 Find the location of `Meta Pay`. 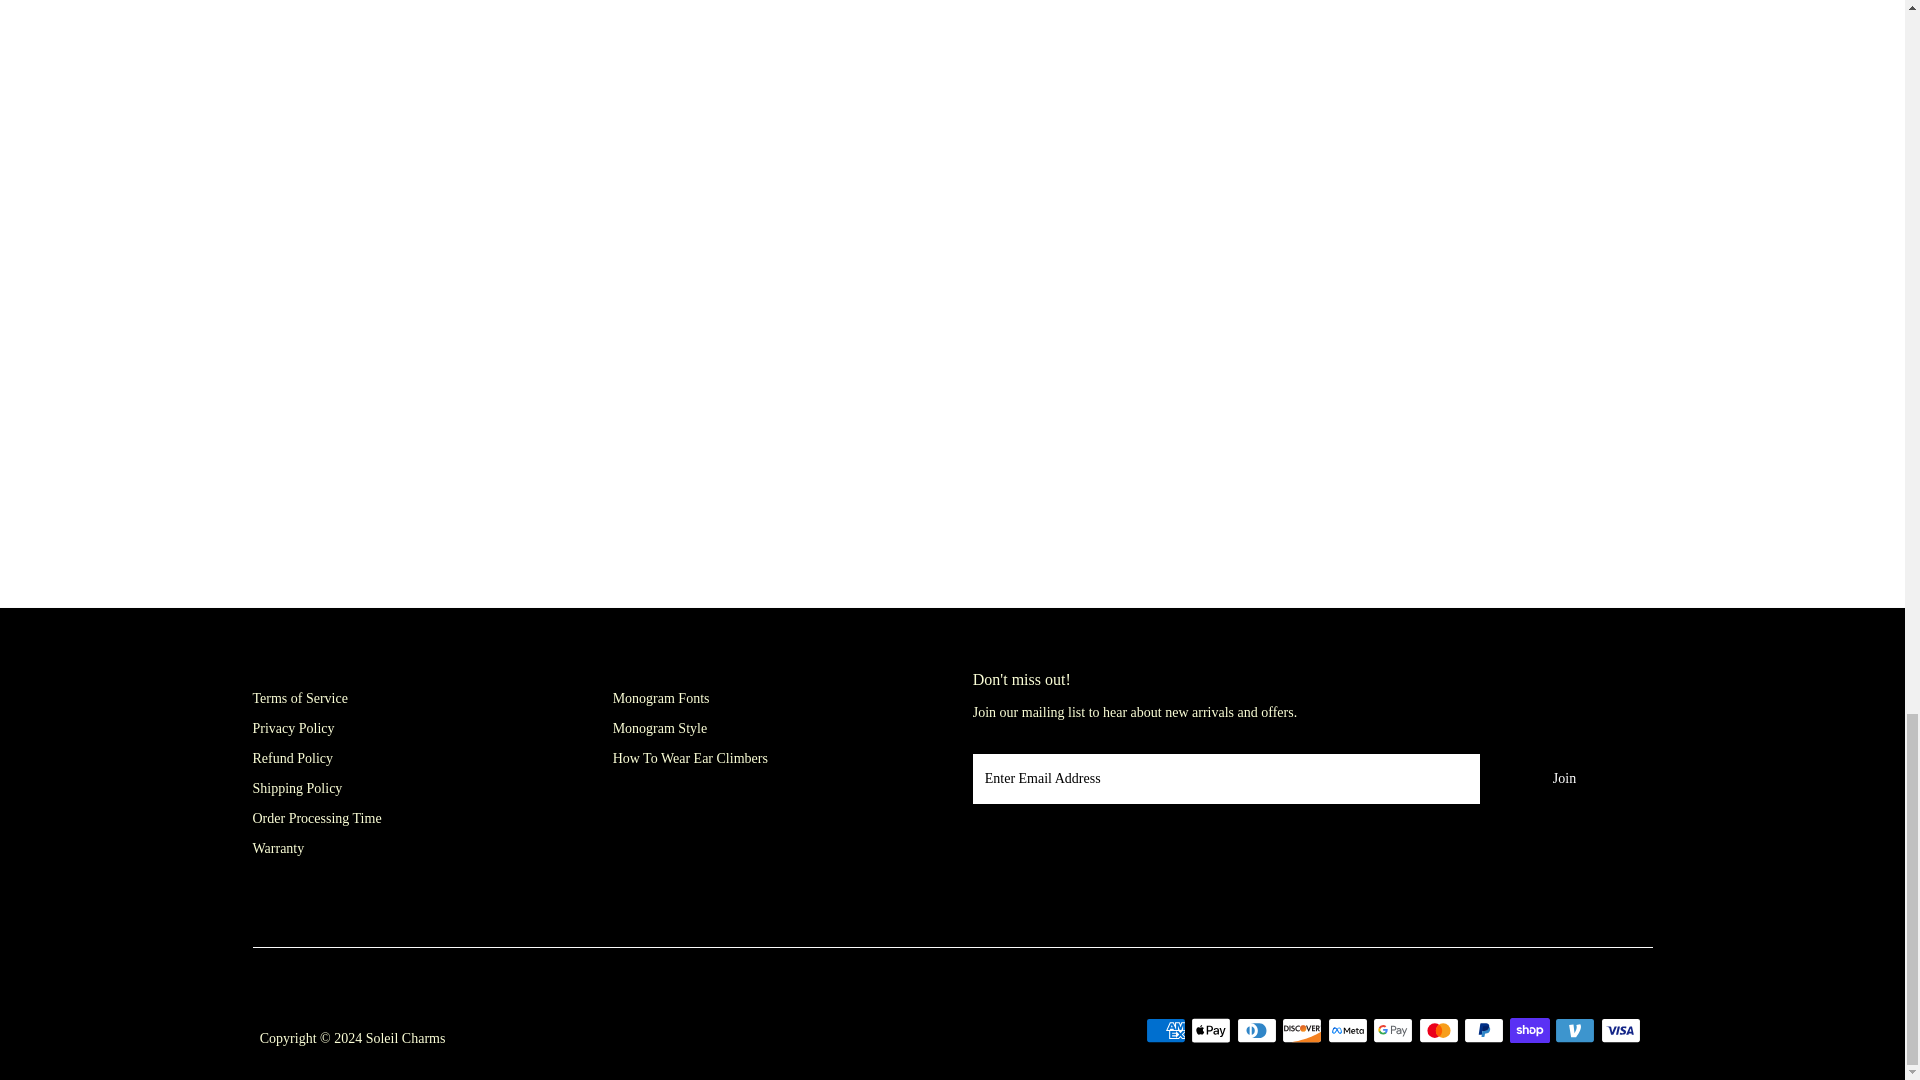

Meta Pay is located at coordinates (1348, 1030).